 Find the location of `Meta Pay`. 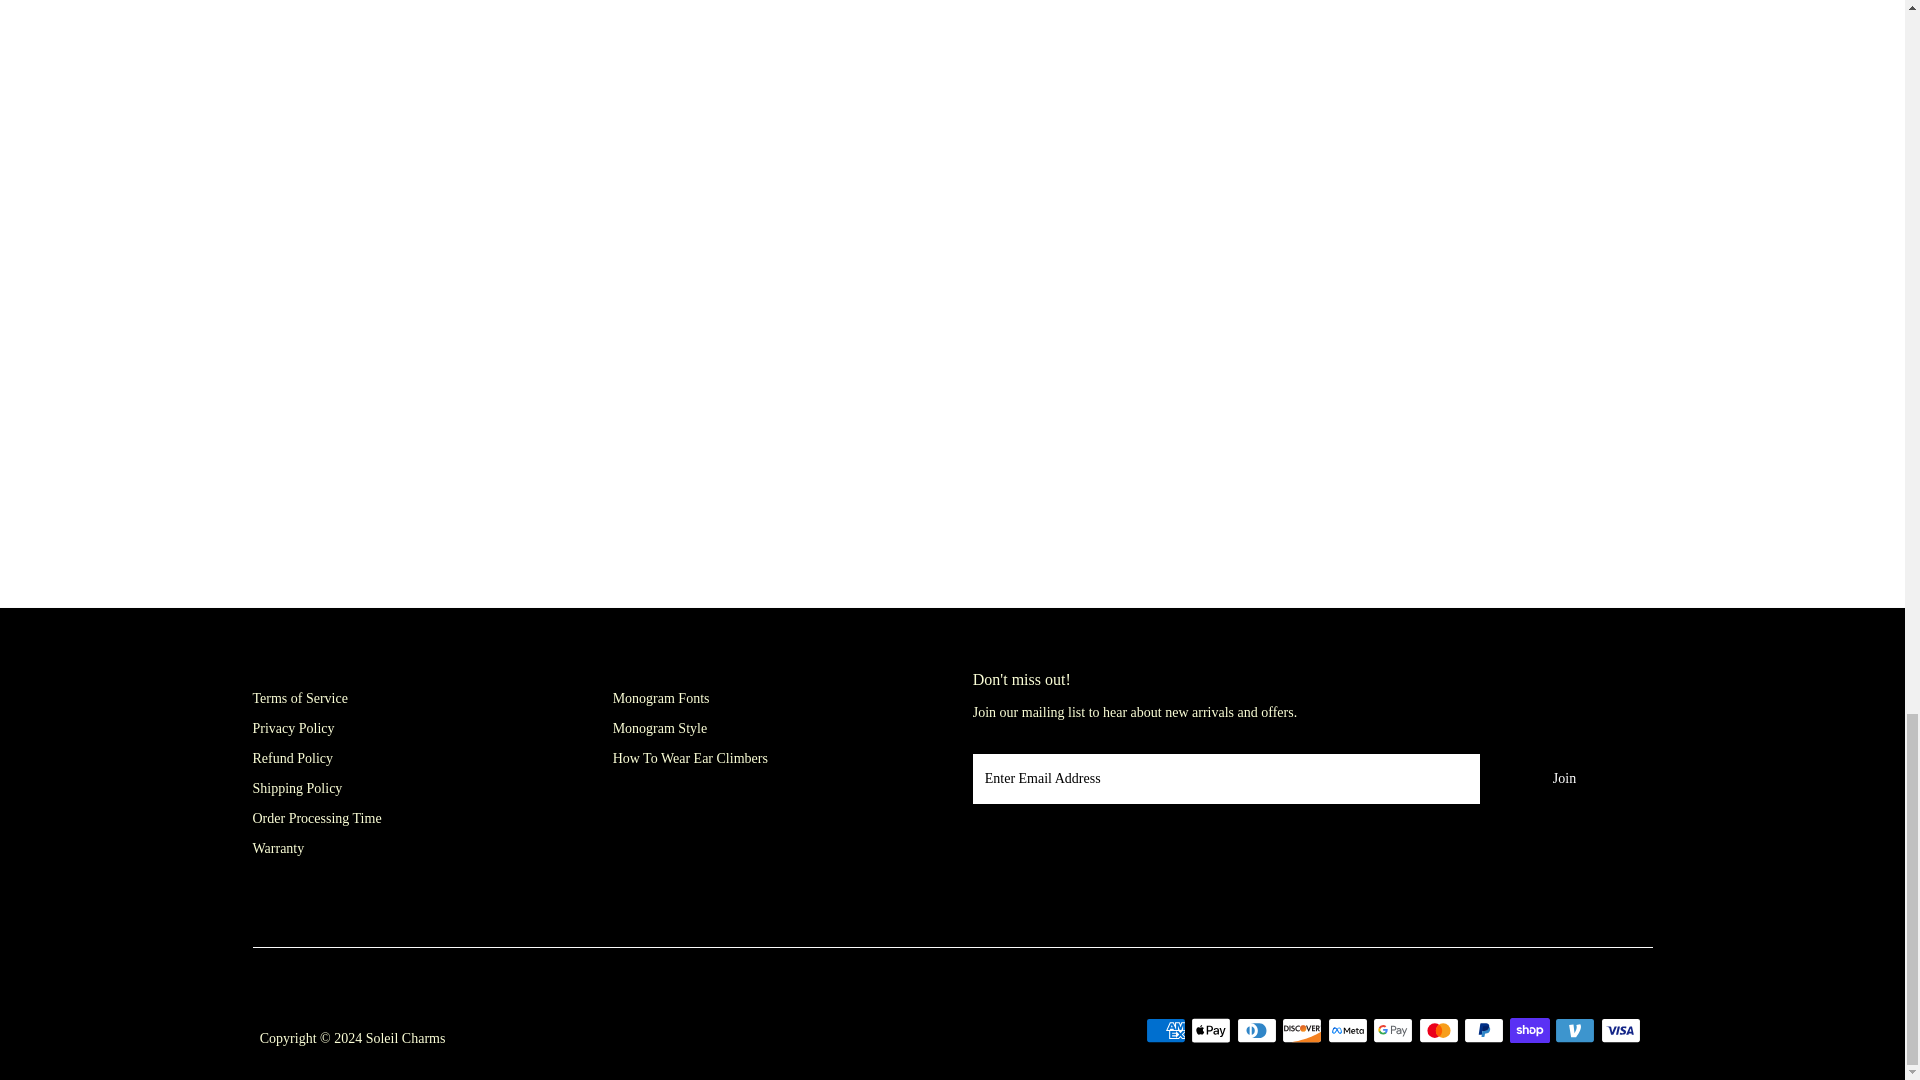

Meta Pay is located at coordinates (1348, 1030).